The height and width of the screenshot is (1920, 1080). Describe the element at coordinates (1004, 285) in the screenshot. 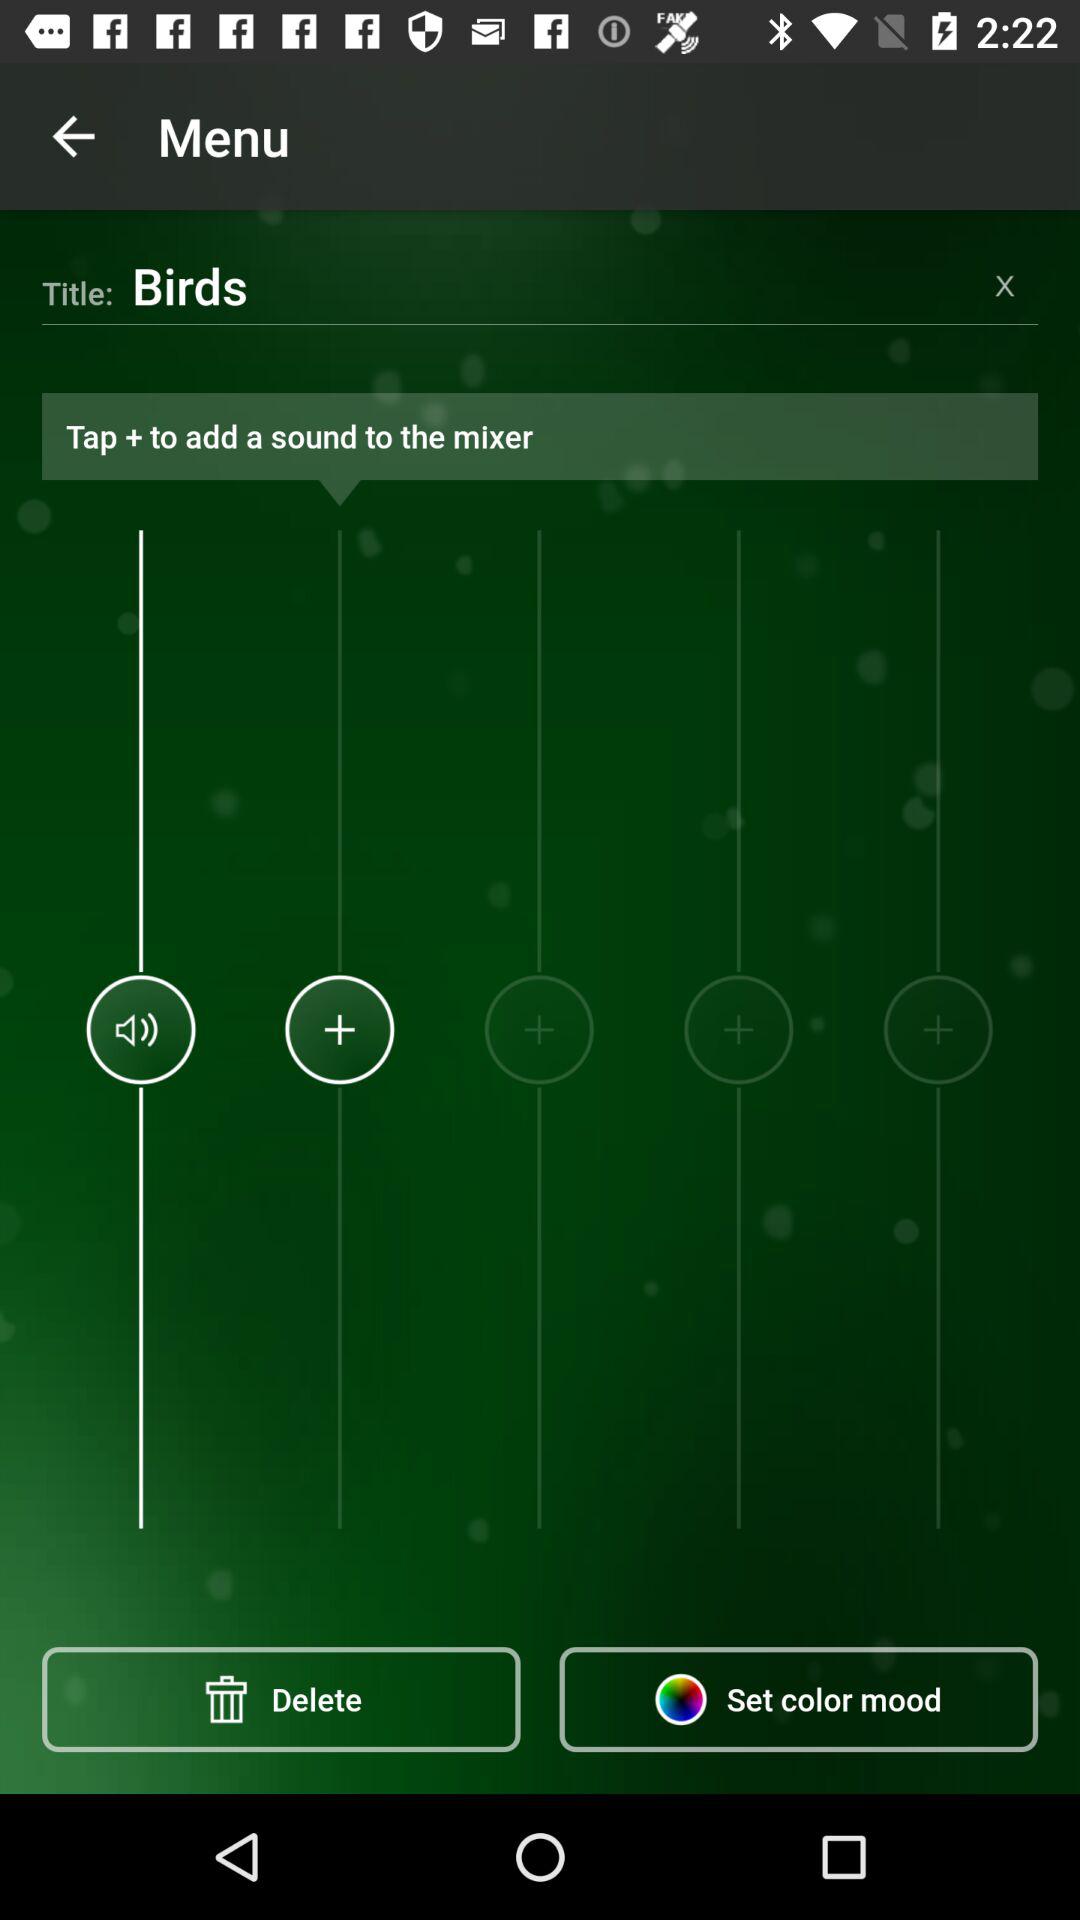

I see `click icon to the right of the birds icon` at that location.